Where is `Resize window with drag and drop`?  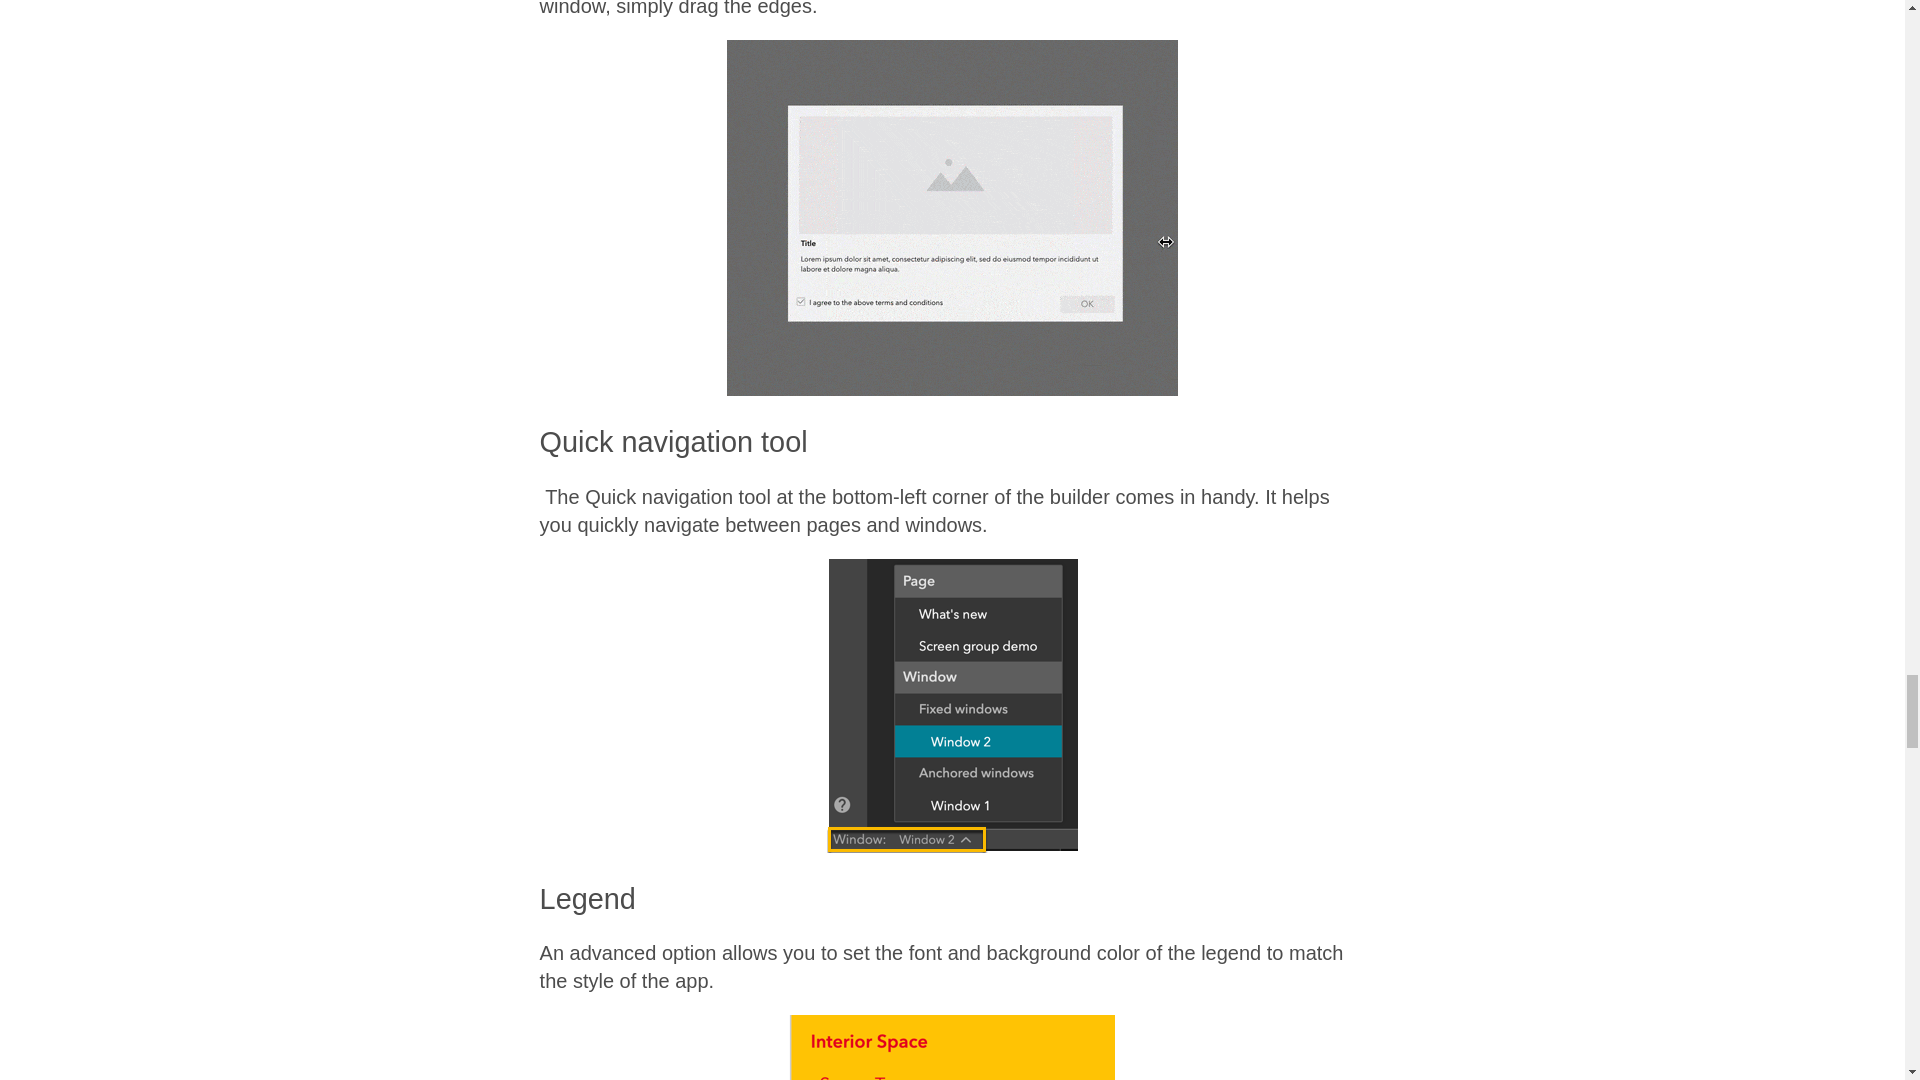
Resize window with drag and drop is located at coordinates (952, 218).